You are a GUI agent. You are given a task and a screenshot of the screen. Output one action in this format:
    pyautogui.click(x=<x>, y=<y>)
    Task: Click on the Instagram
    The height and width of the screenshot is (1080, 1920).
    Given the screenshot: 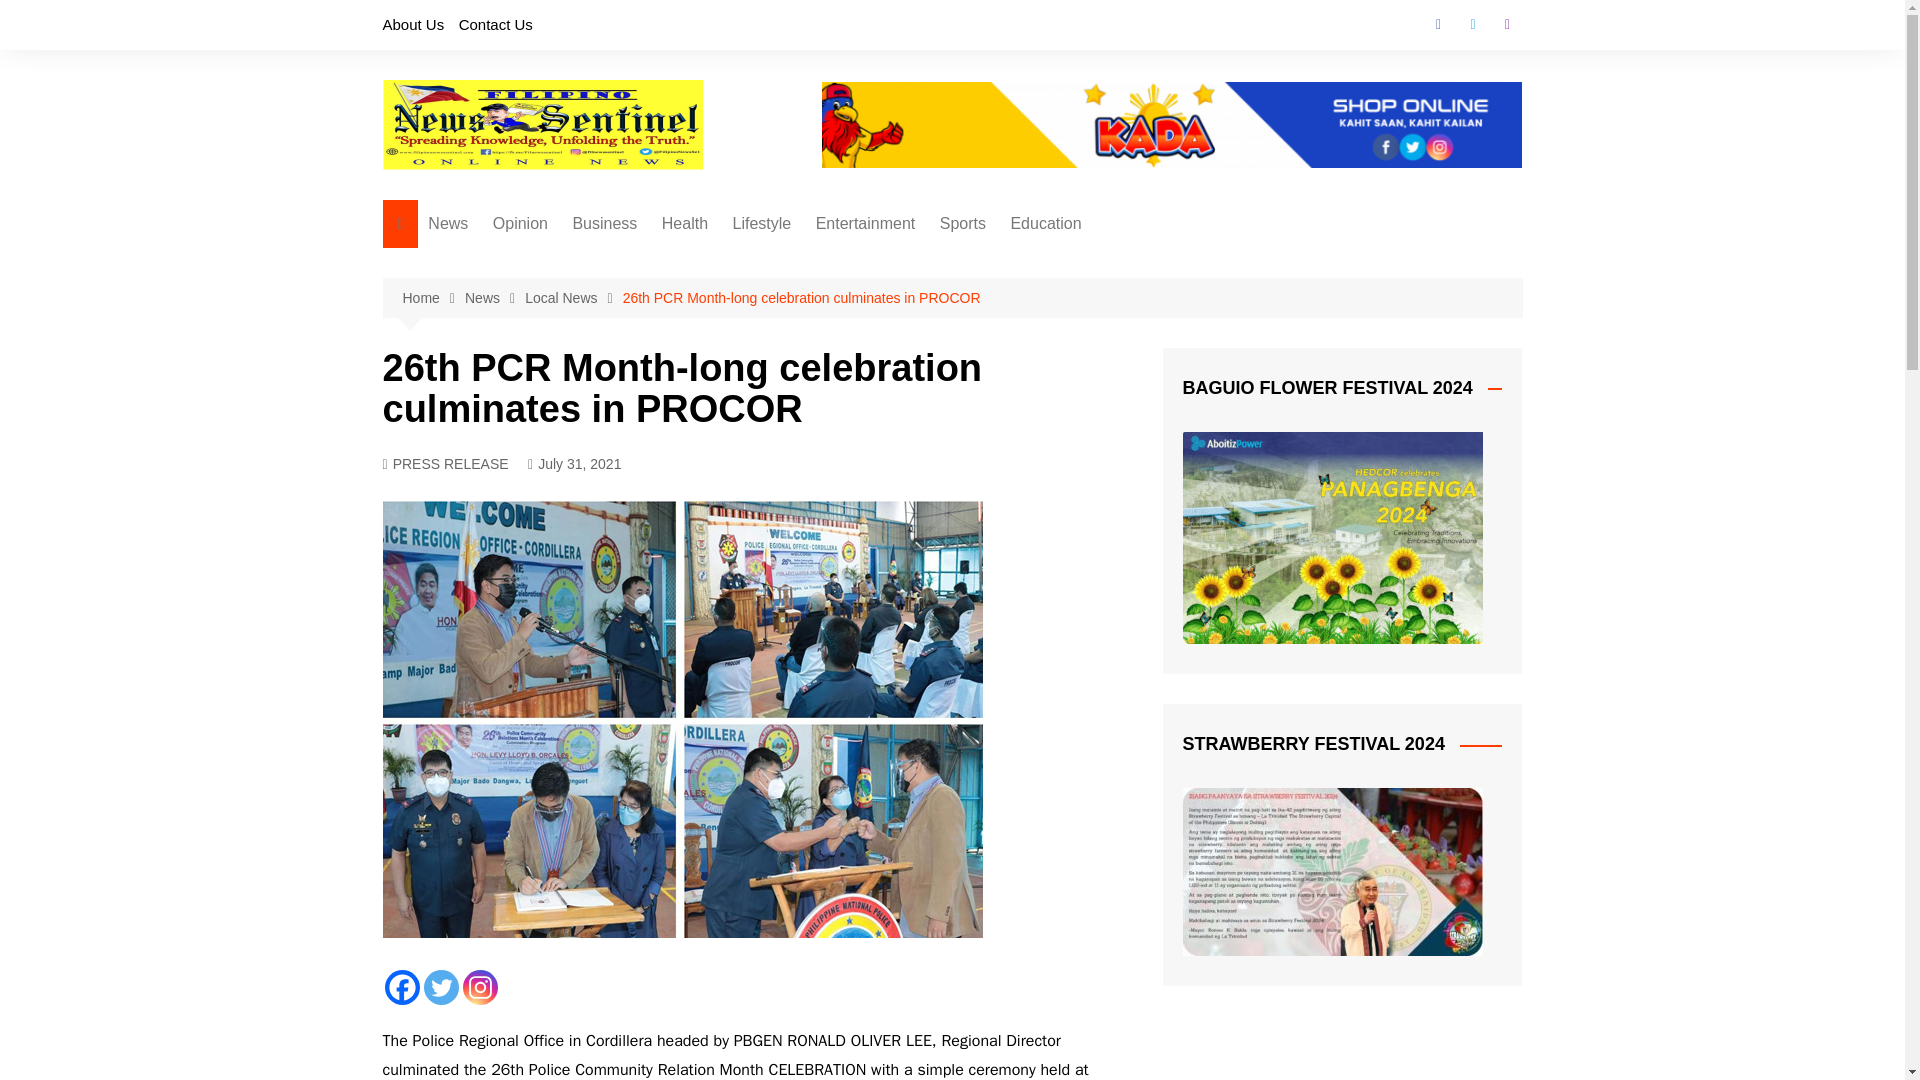 What is the action you would take?
    pyautogui.click(x=480, y=987)
    